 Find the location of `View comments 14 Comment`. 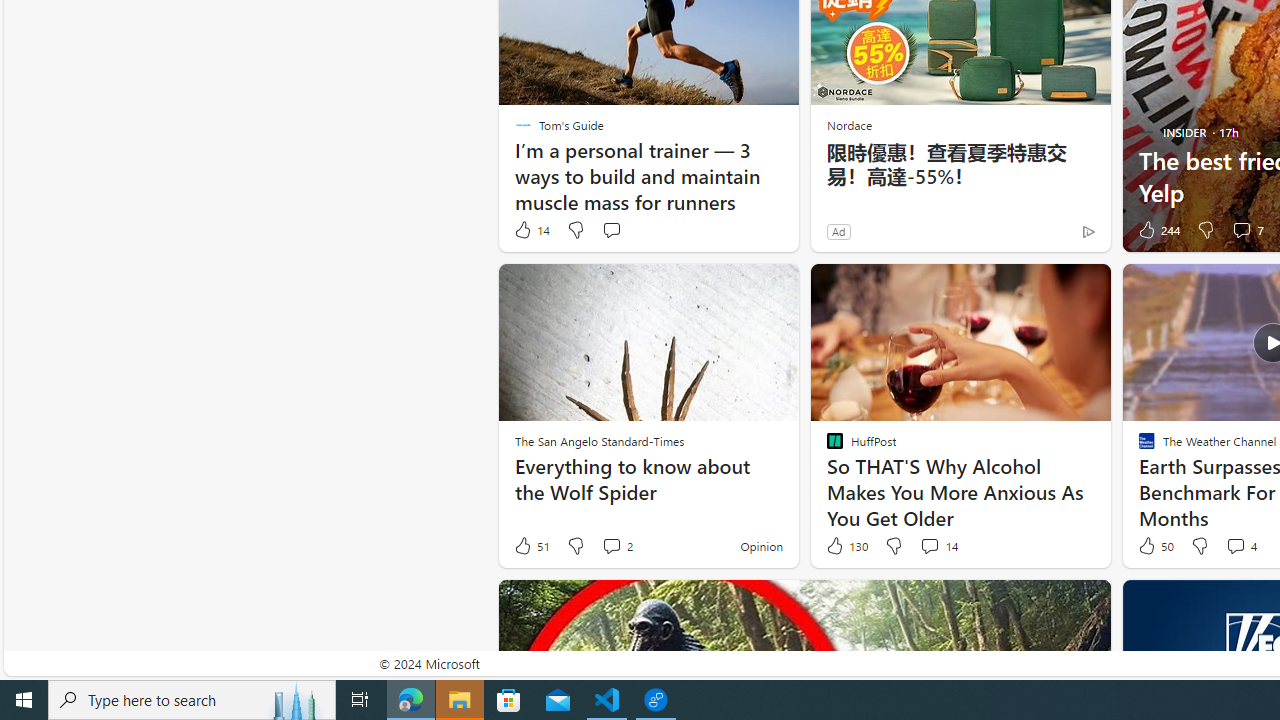

View comments 14 Comment is located at coordinates (938, 546).